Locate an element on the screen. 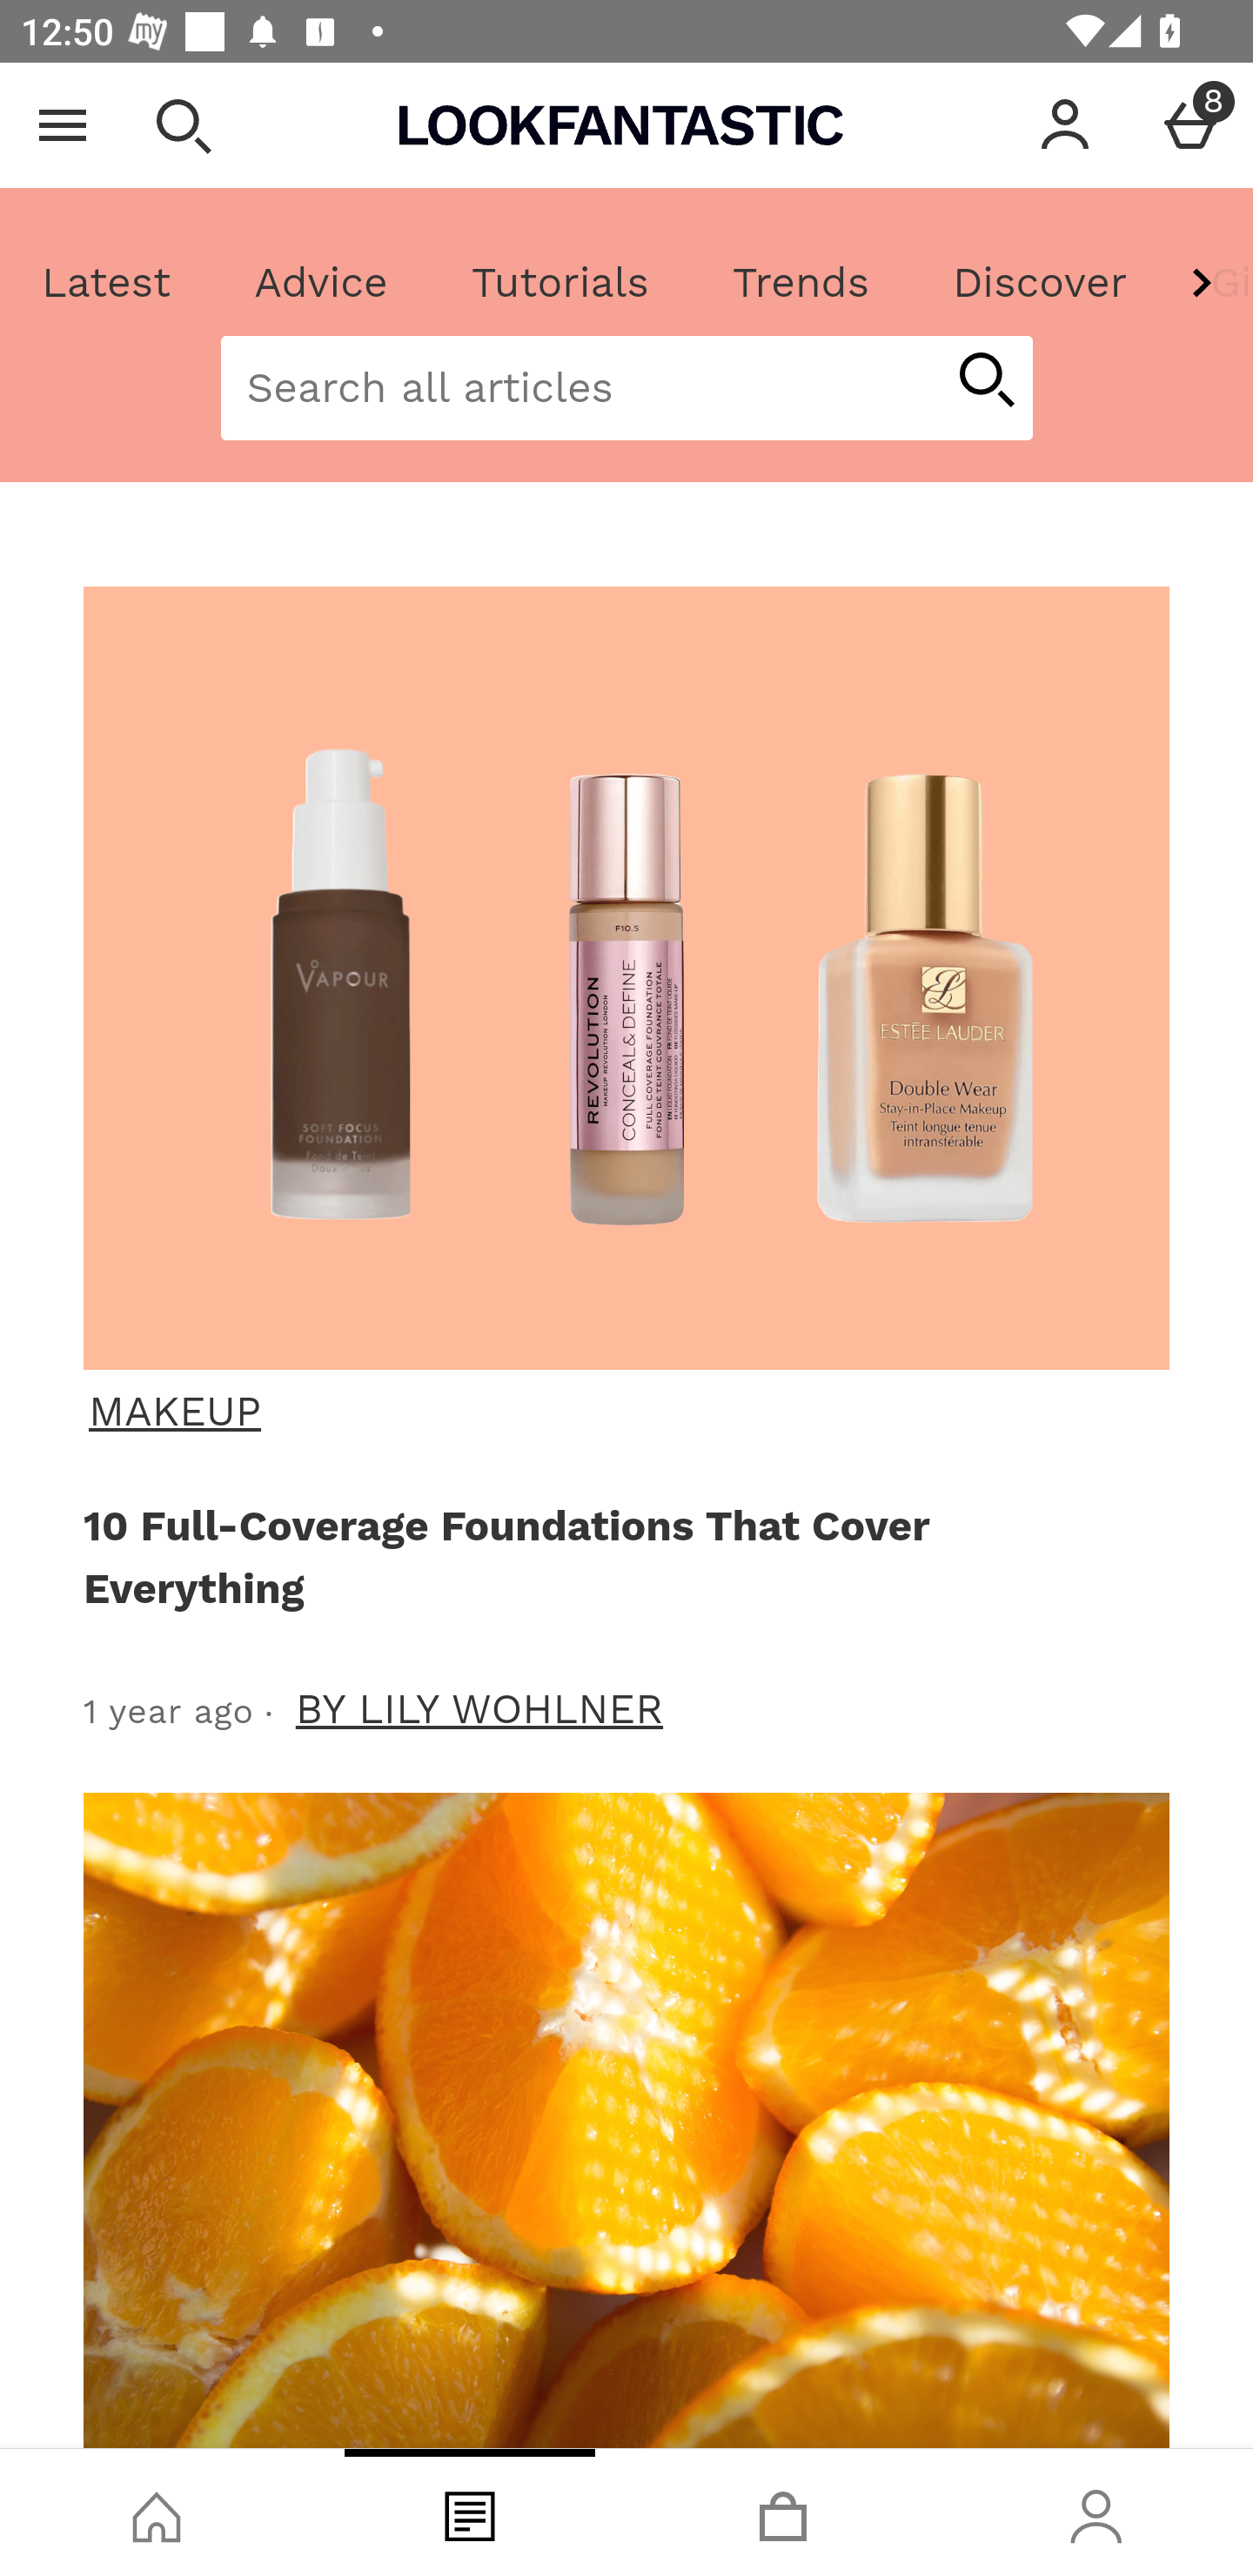 This screenshot has height=2576, width=1253. Account is located at coordinates (1065, 125).